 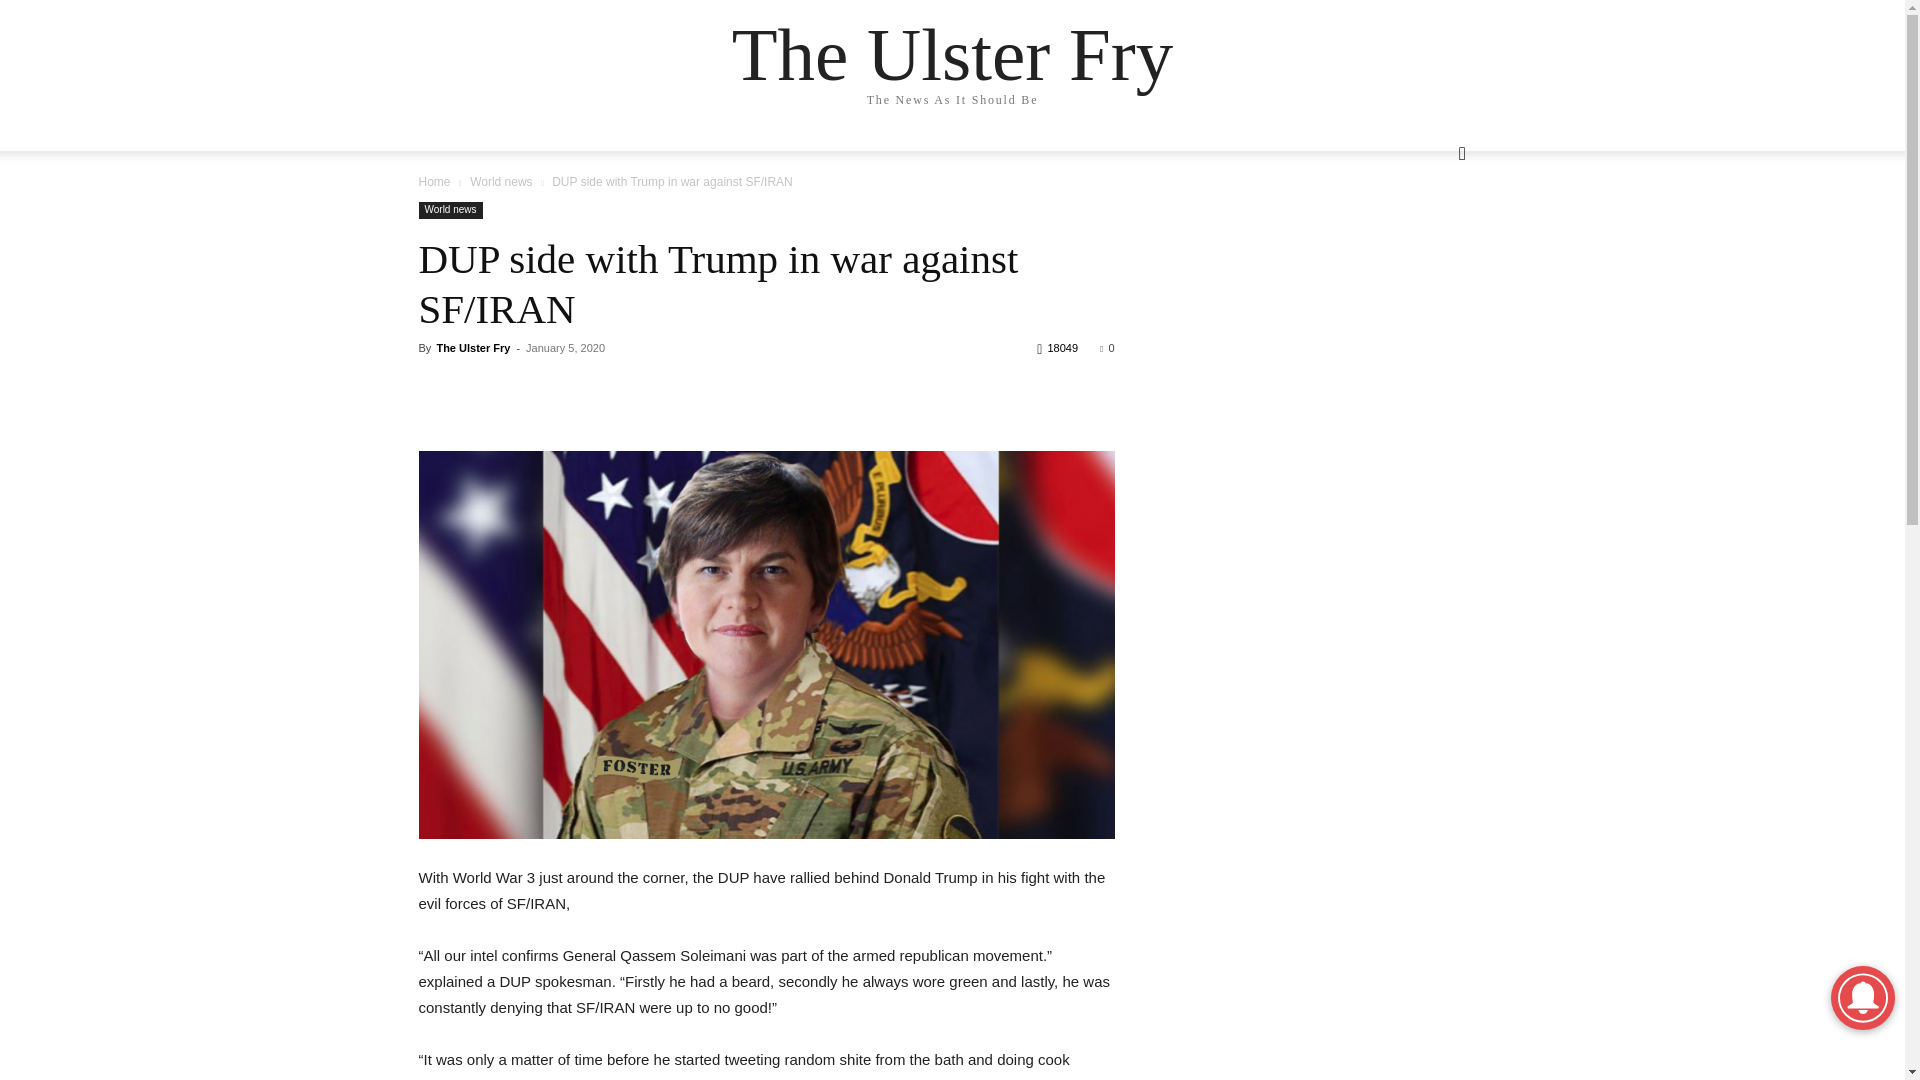 I want to click on View all posts in World news, so click(x=500, y=182).